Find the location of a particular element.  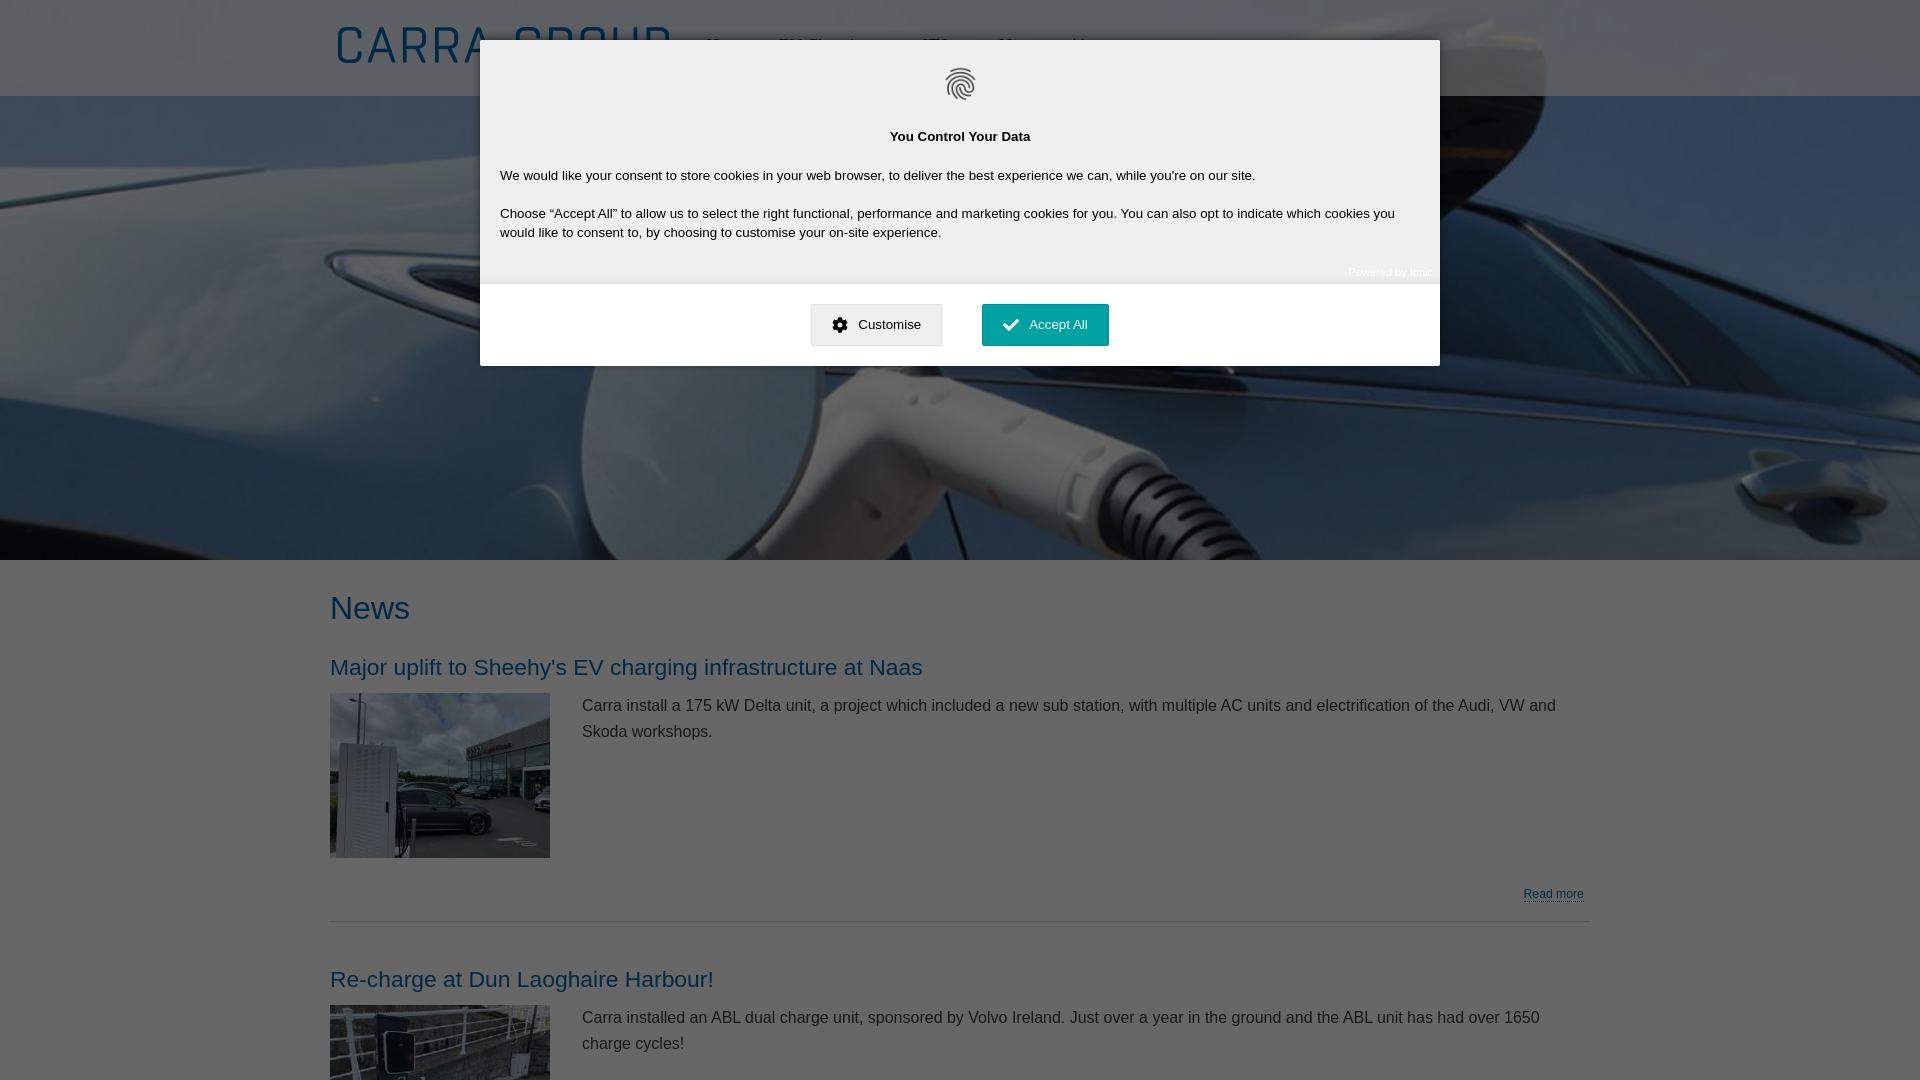

Major uplift to Sheehy's EV charging infrastructure at Naas  is located at coordinates (630, 667).